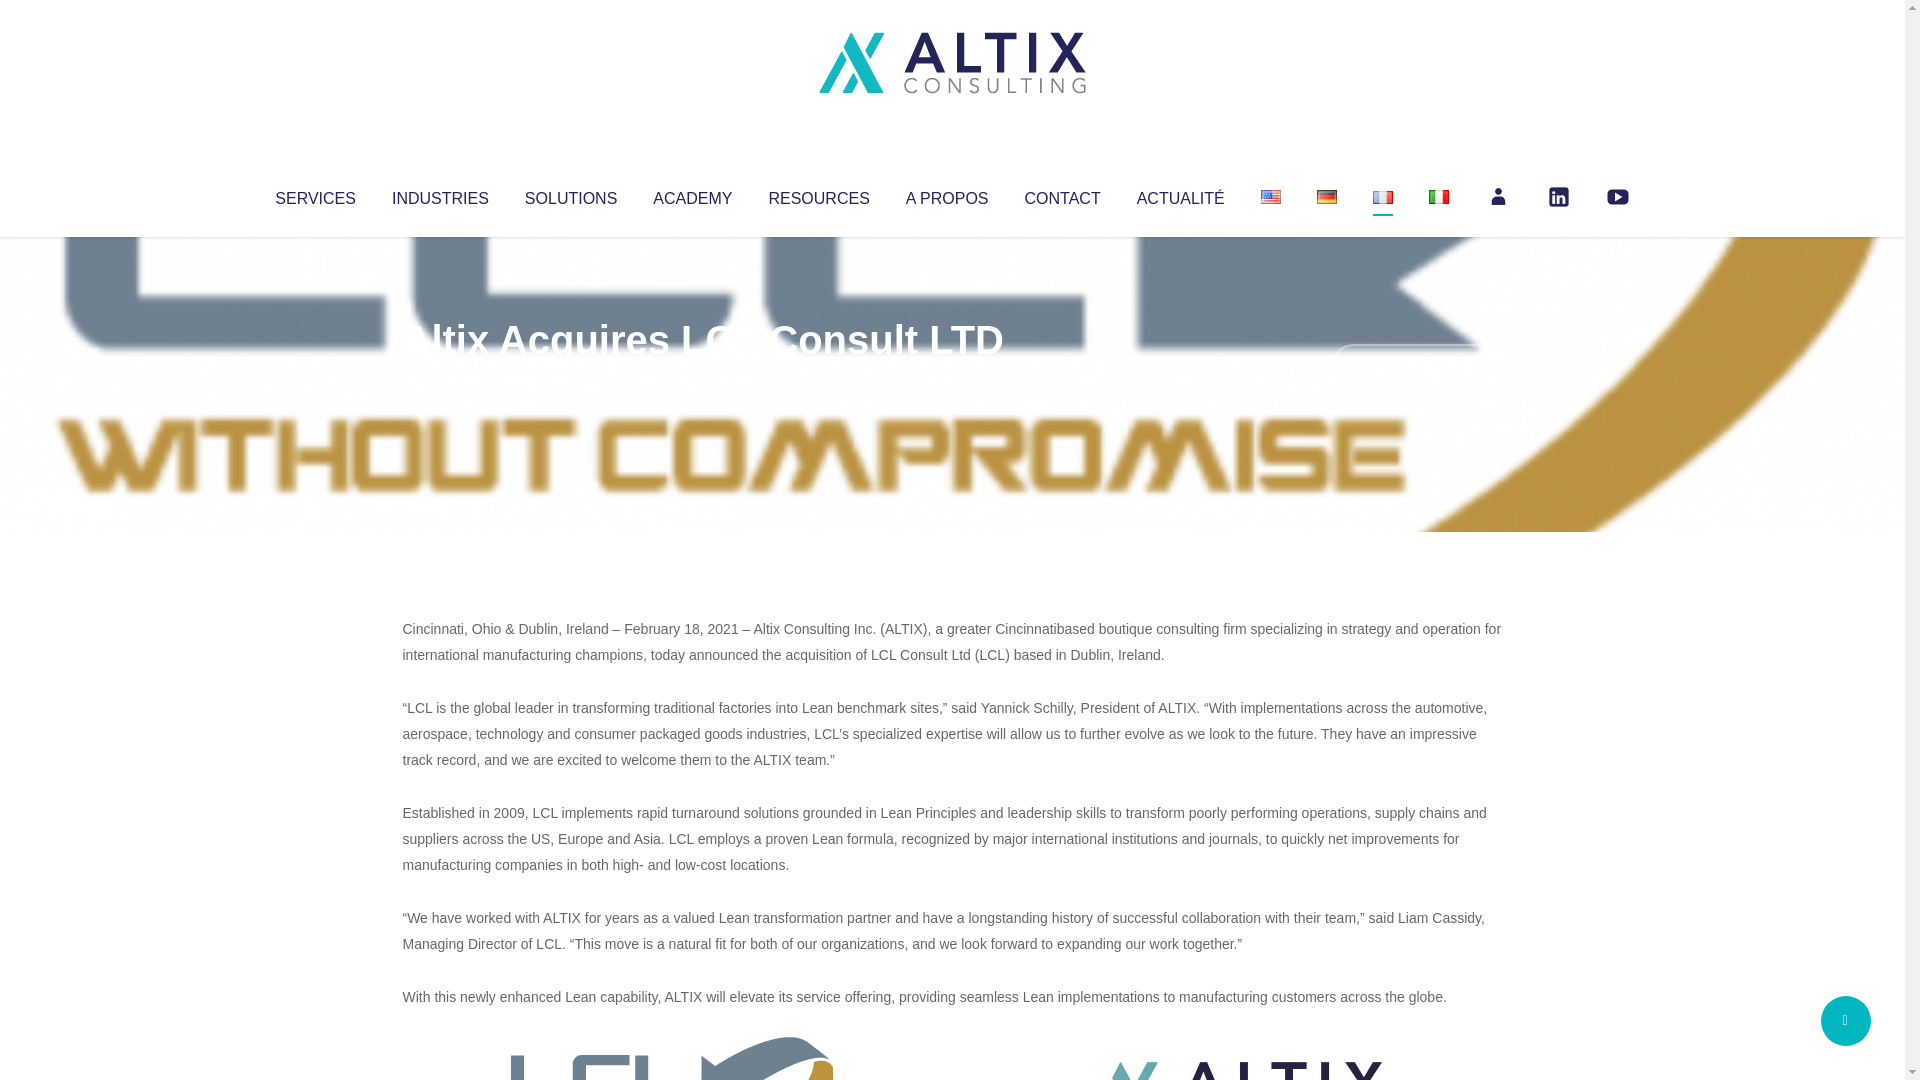  Describe the element at coordinates (818, 194) in the screenshot. I see `RESOURCES` at that location.